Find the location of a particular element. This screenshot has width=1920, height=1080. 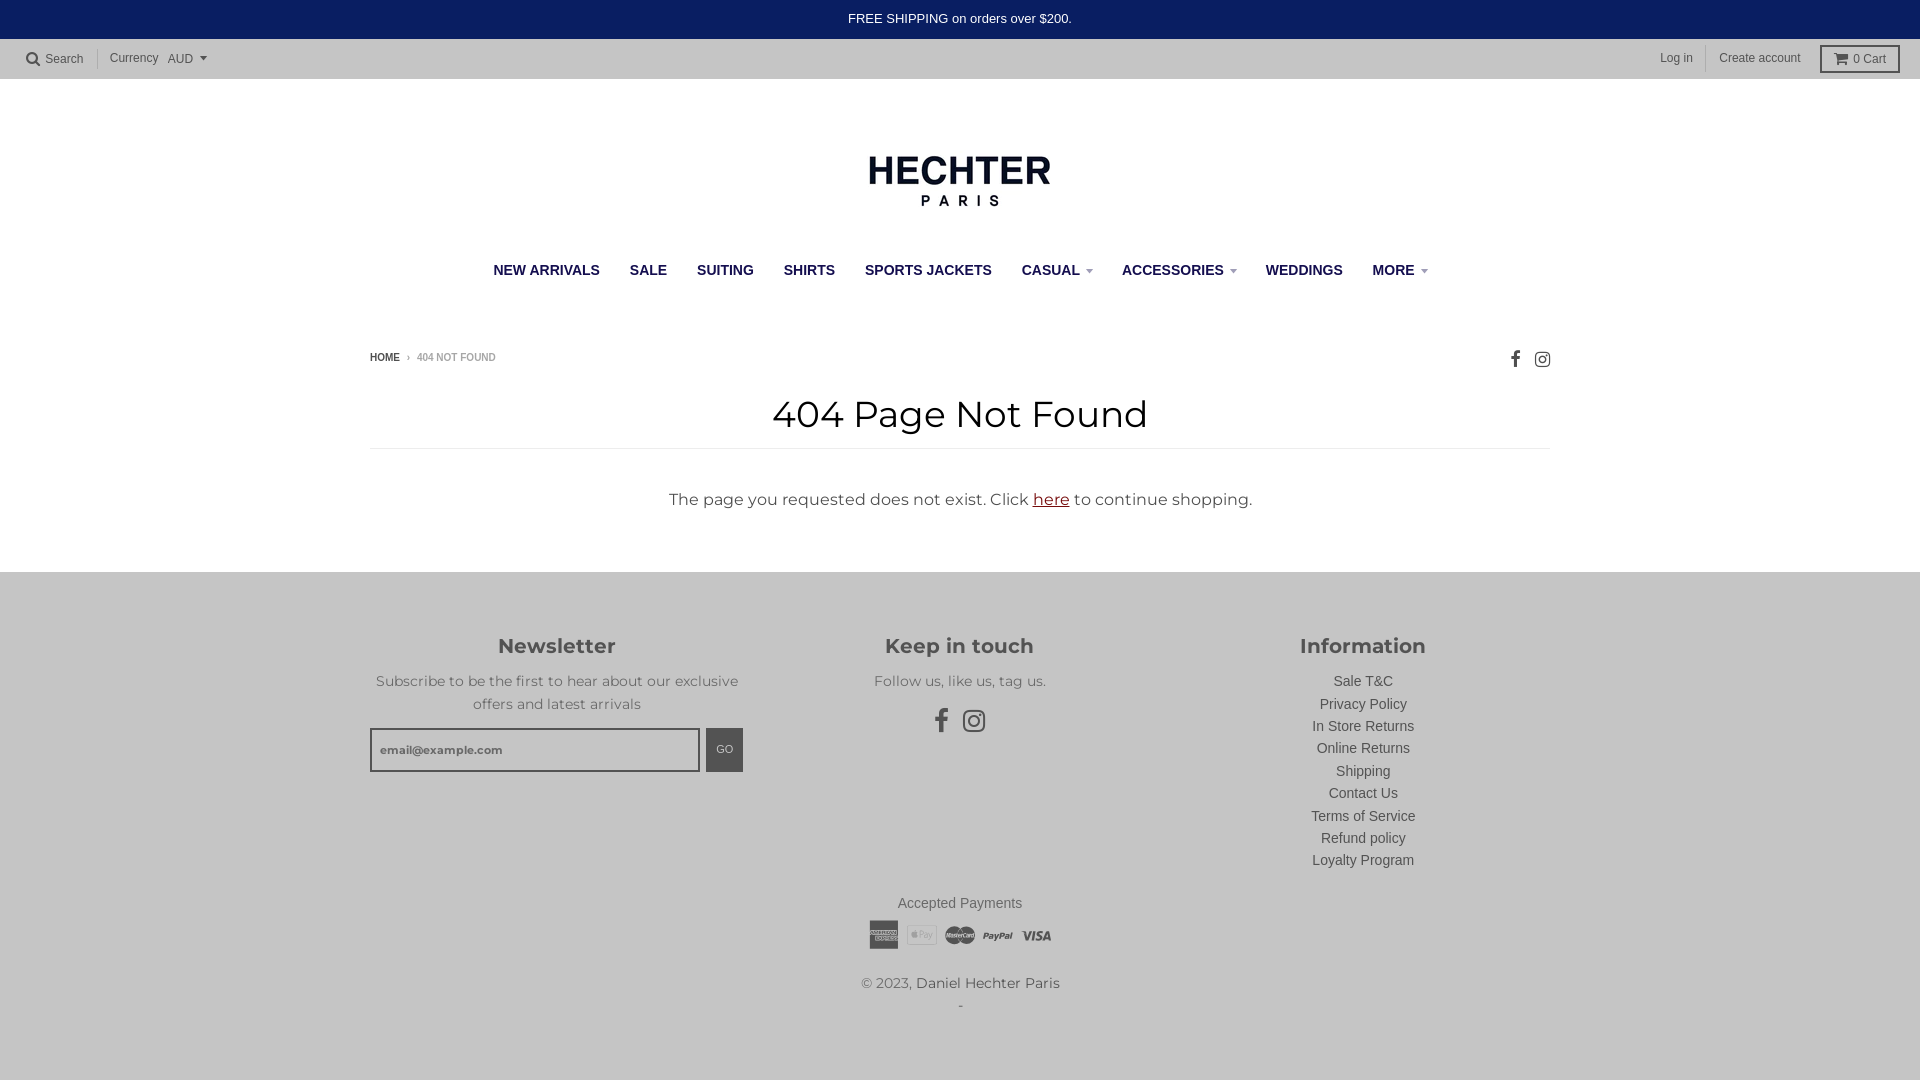

Create account is located at coordinates (1760, 58).